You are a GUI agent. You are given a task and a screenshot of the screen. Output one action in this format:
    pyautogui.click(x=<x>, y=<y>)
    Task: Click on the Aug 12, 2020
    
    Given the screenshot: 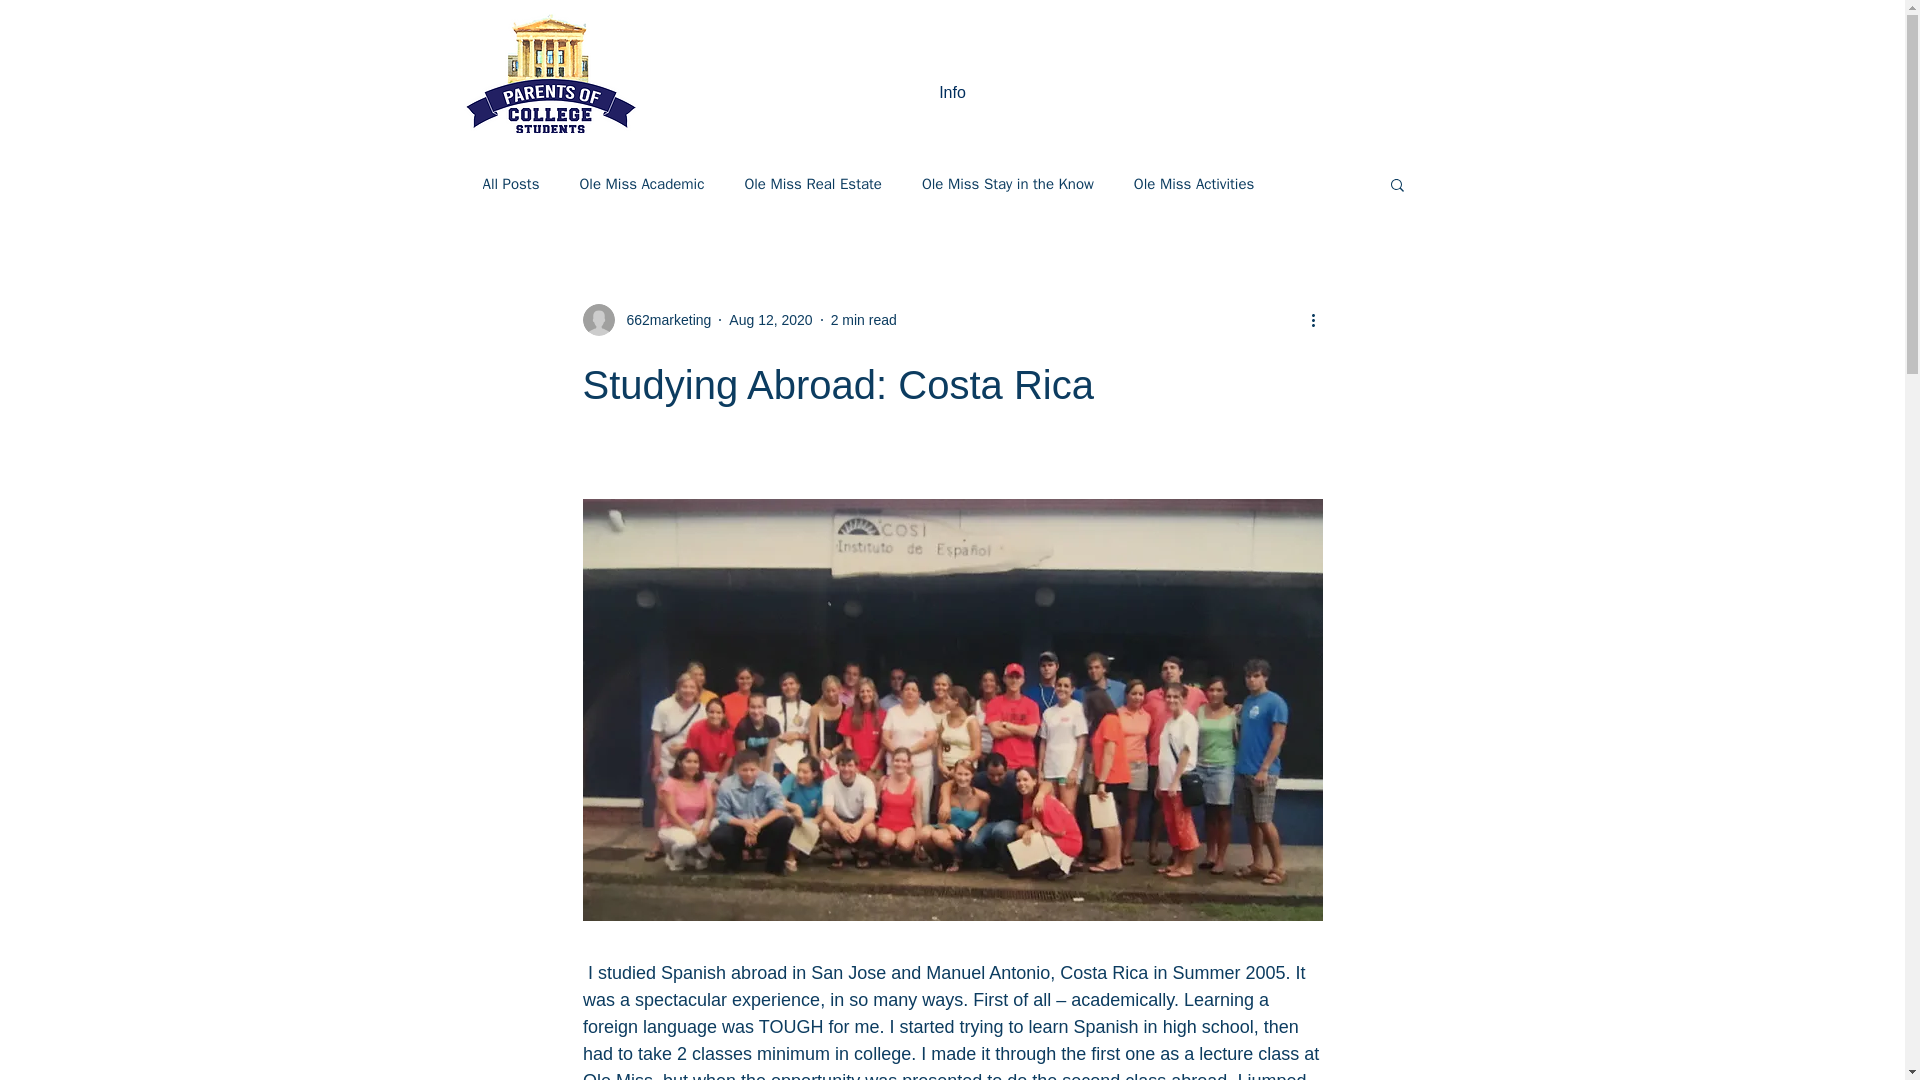 What is the action you would take?
    pyautogui.click(x=770, y=320)
    